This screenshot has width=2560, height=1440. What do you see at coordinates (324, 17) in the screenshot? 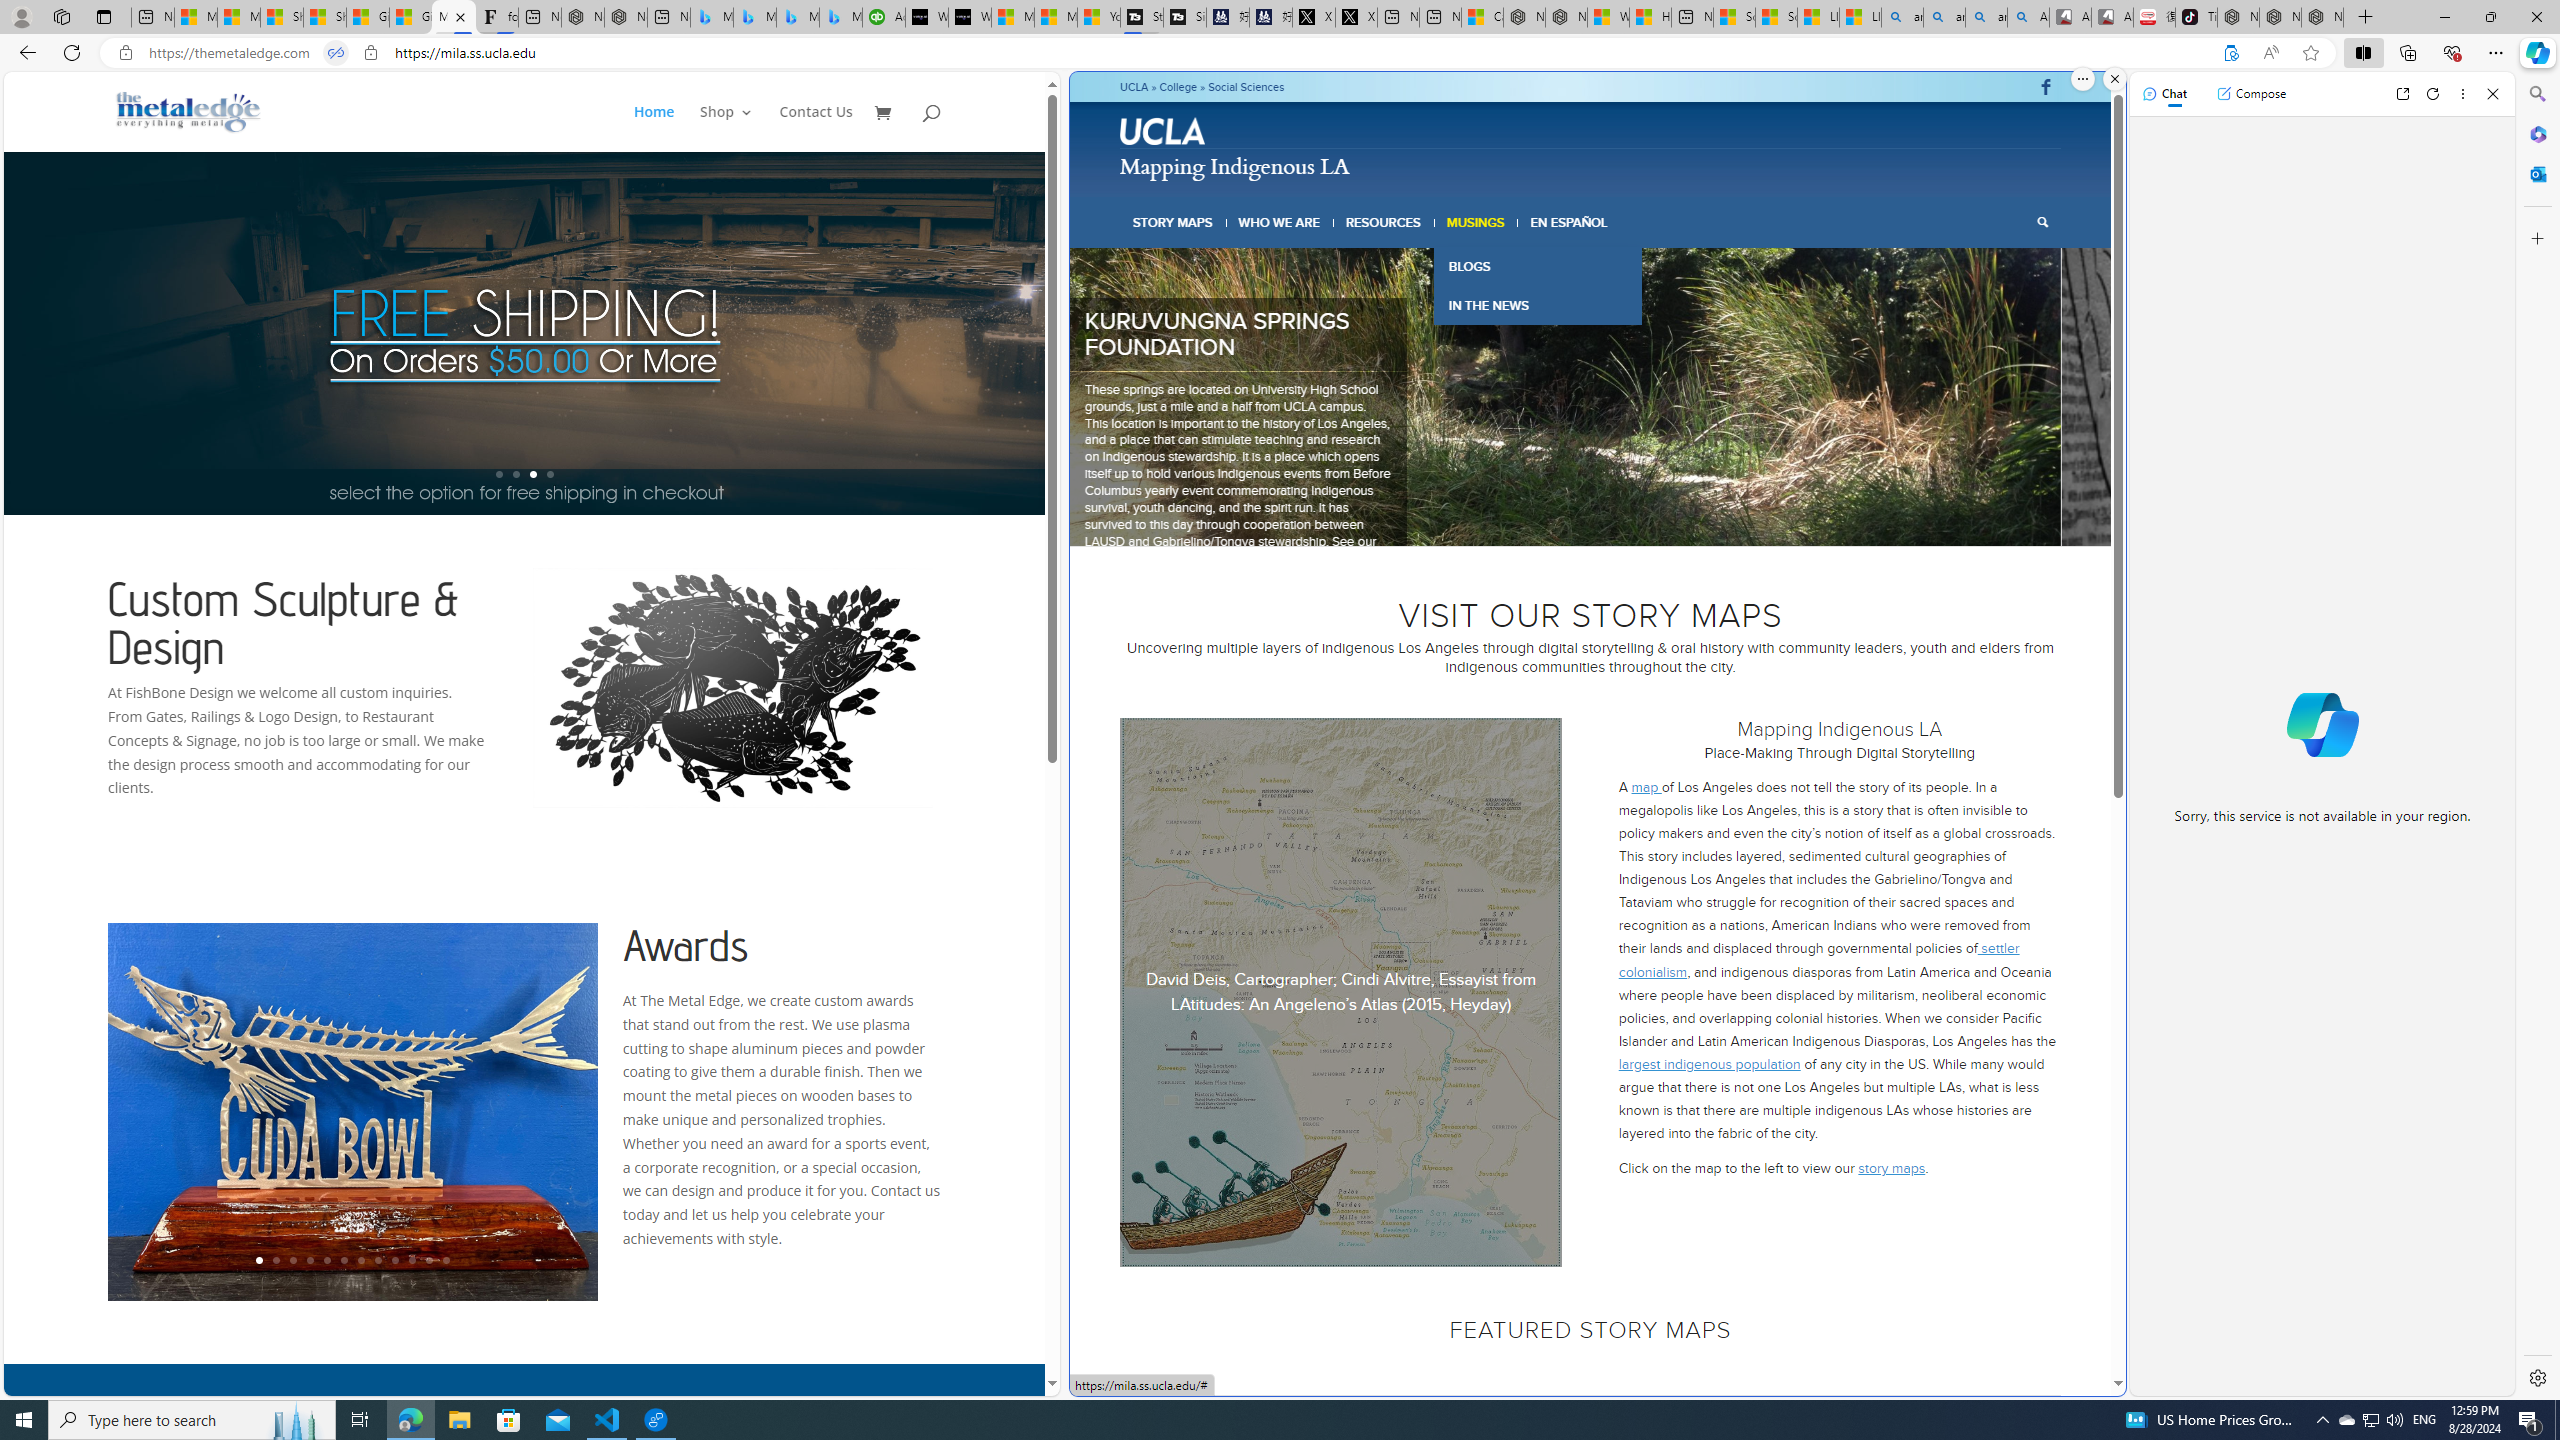
I see `Shanghai, China weather forecast | Microsoft Weather` at bounding box center [324, 17].